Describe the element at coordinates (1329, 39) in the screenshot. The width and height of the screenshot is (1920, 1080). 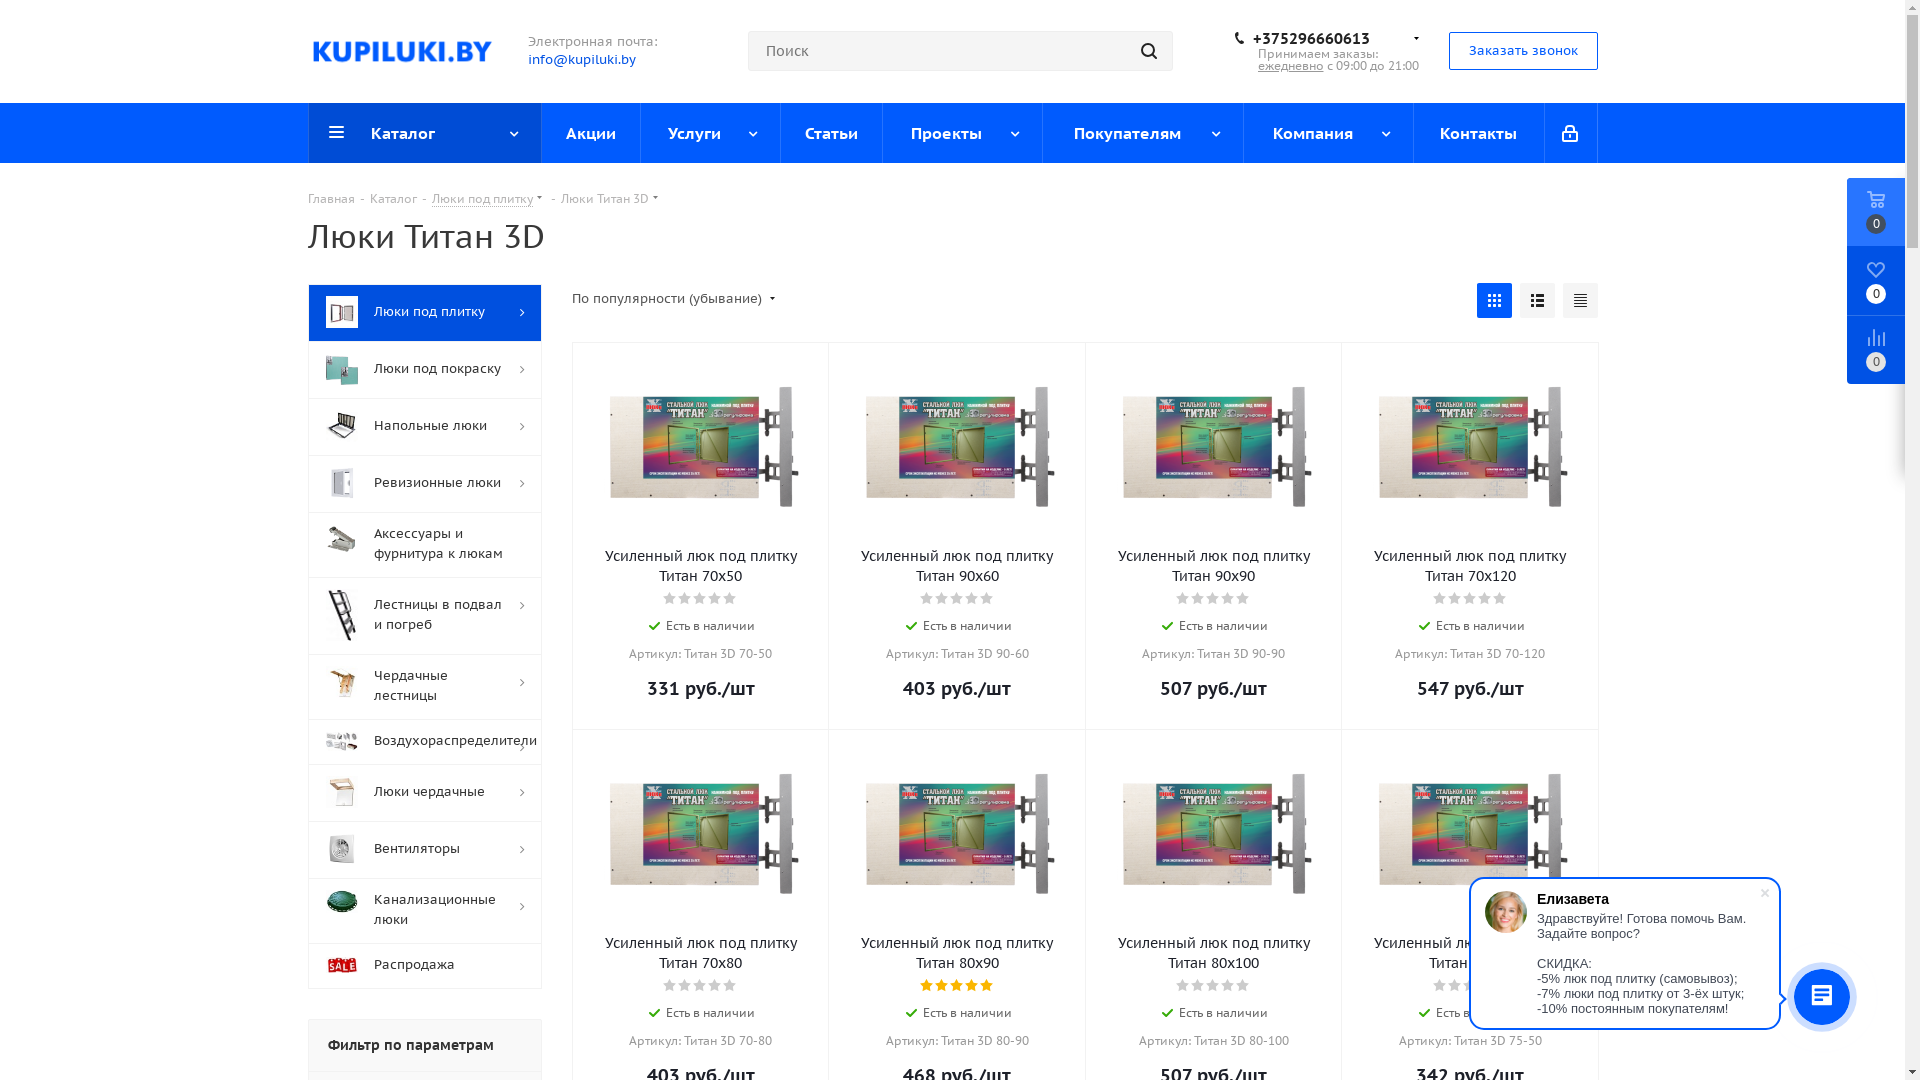
I see `+375296660613` at that location.